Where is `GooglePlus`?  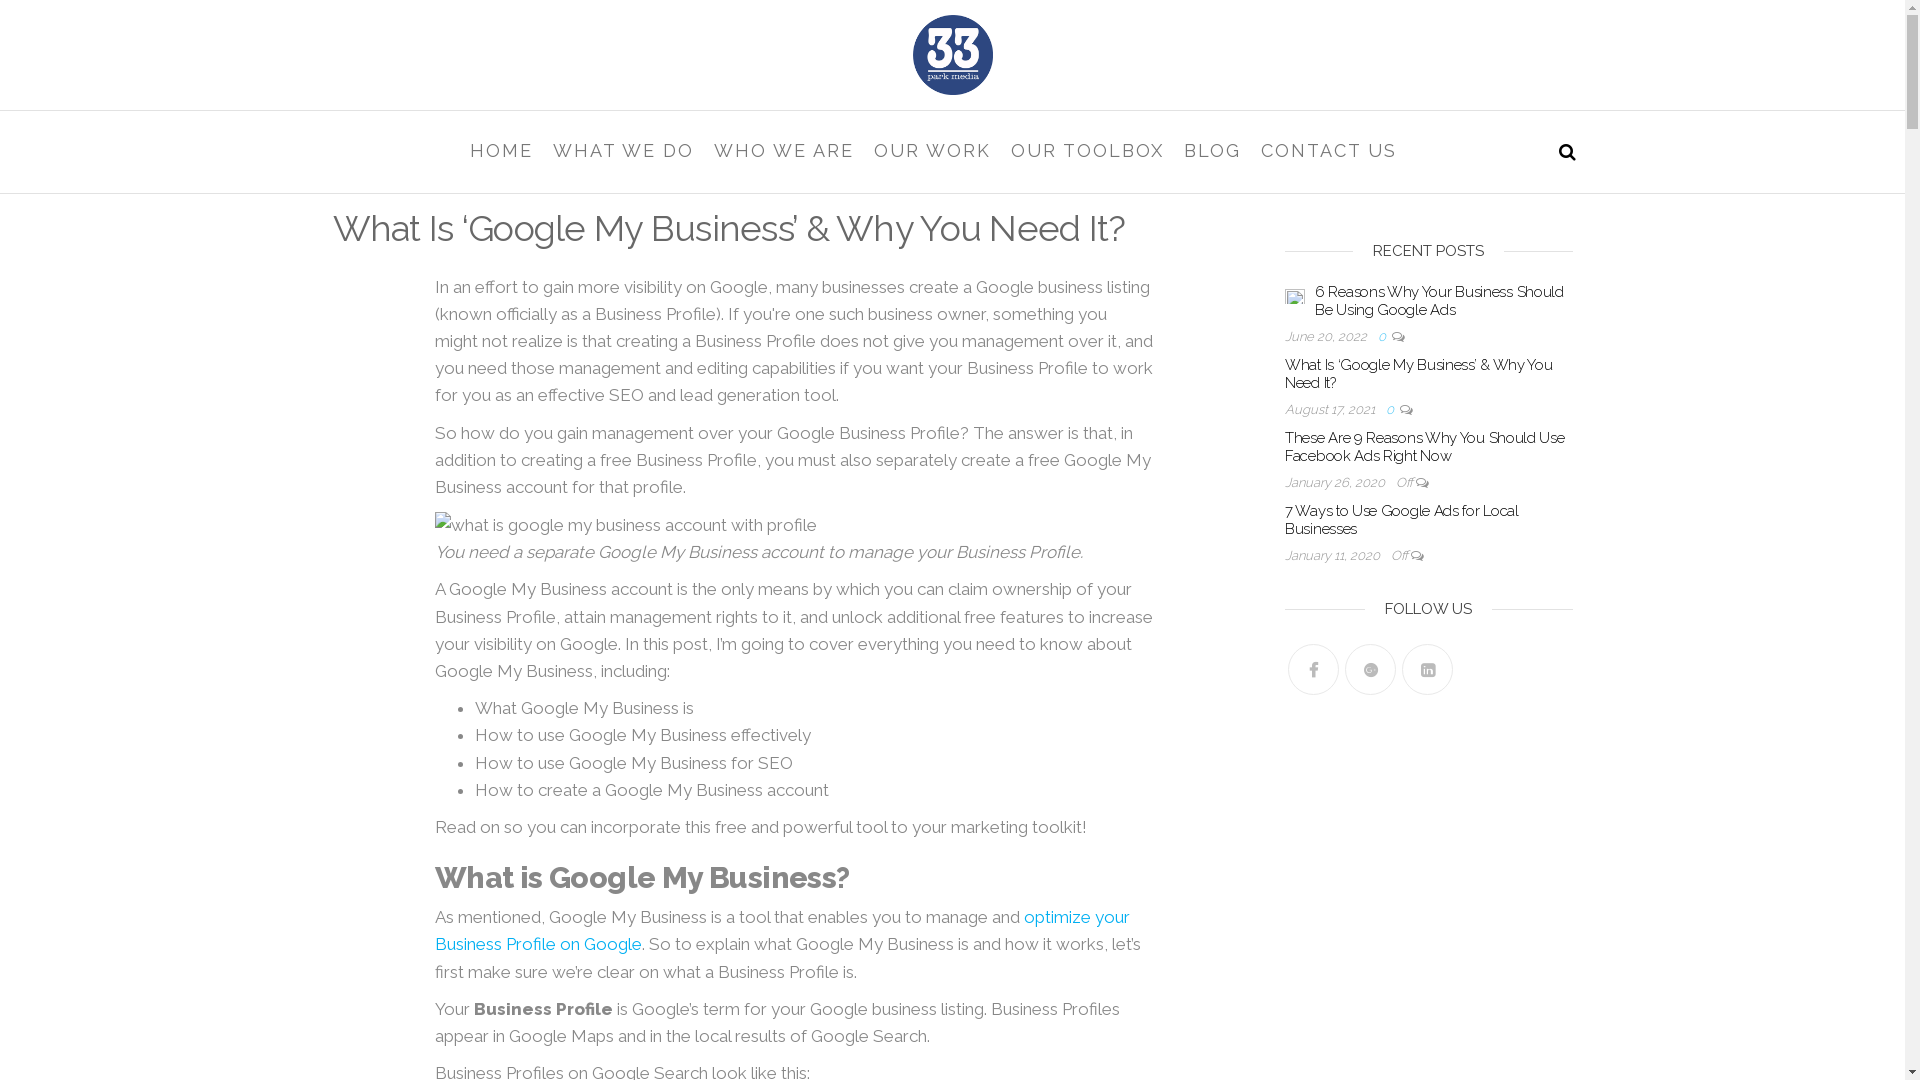 GooglePlus is located at coordinates (1370, 670).